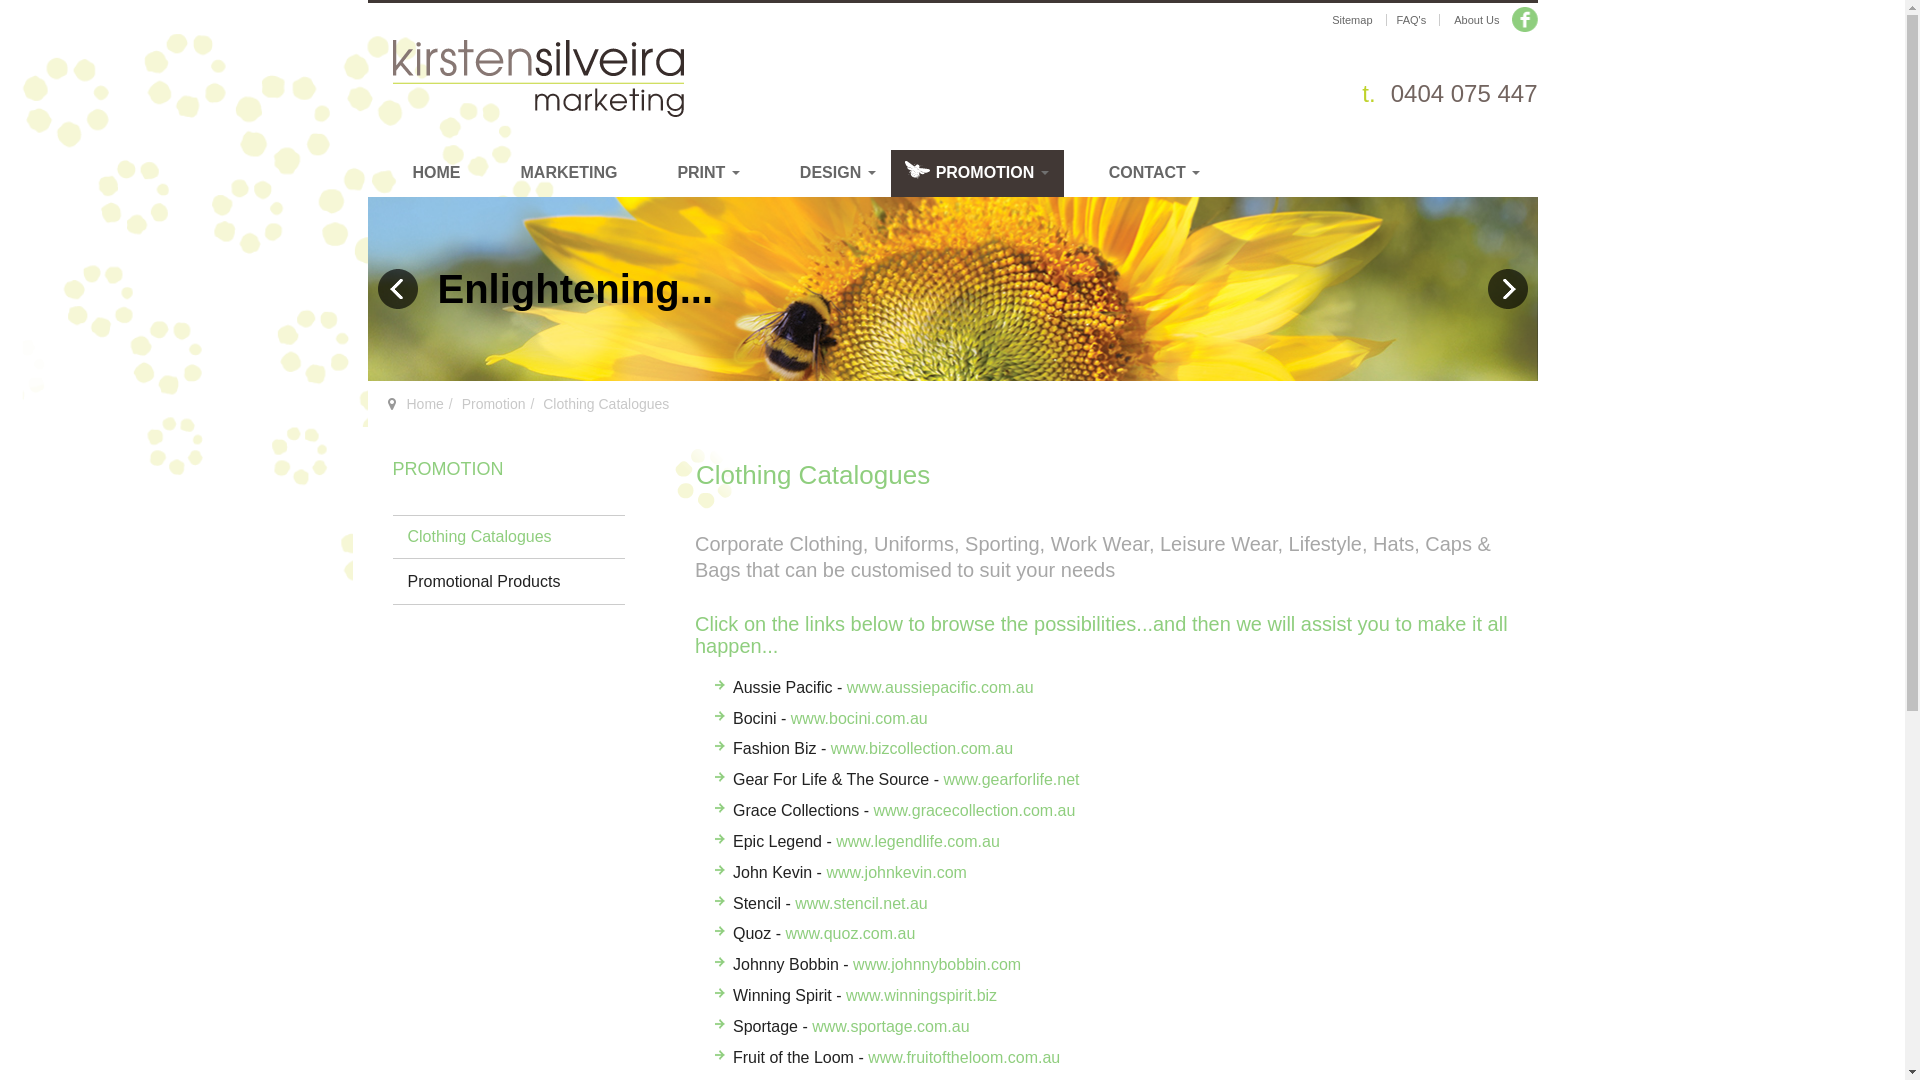 This screenshot has height=1080, width=1920. What do you see at coordinates (937, 964) in the screenshot?
I see `www.johnnybobbin.com` at bounding box center [937, 964].